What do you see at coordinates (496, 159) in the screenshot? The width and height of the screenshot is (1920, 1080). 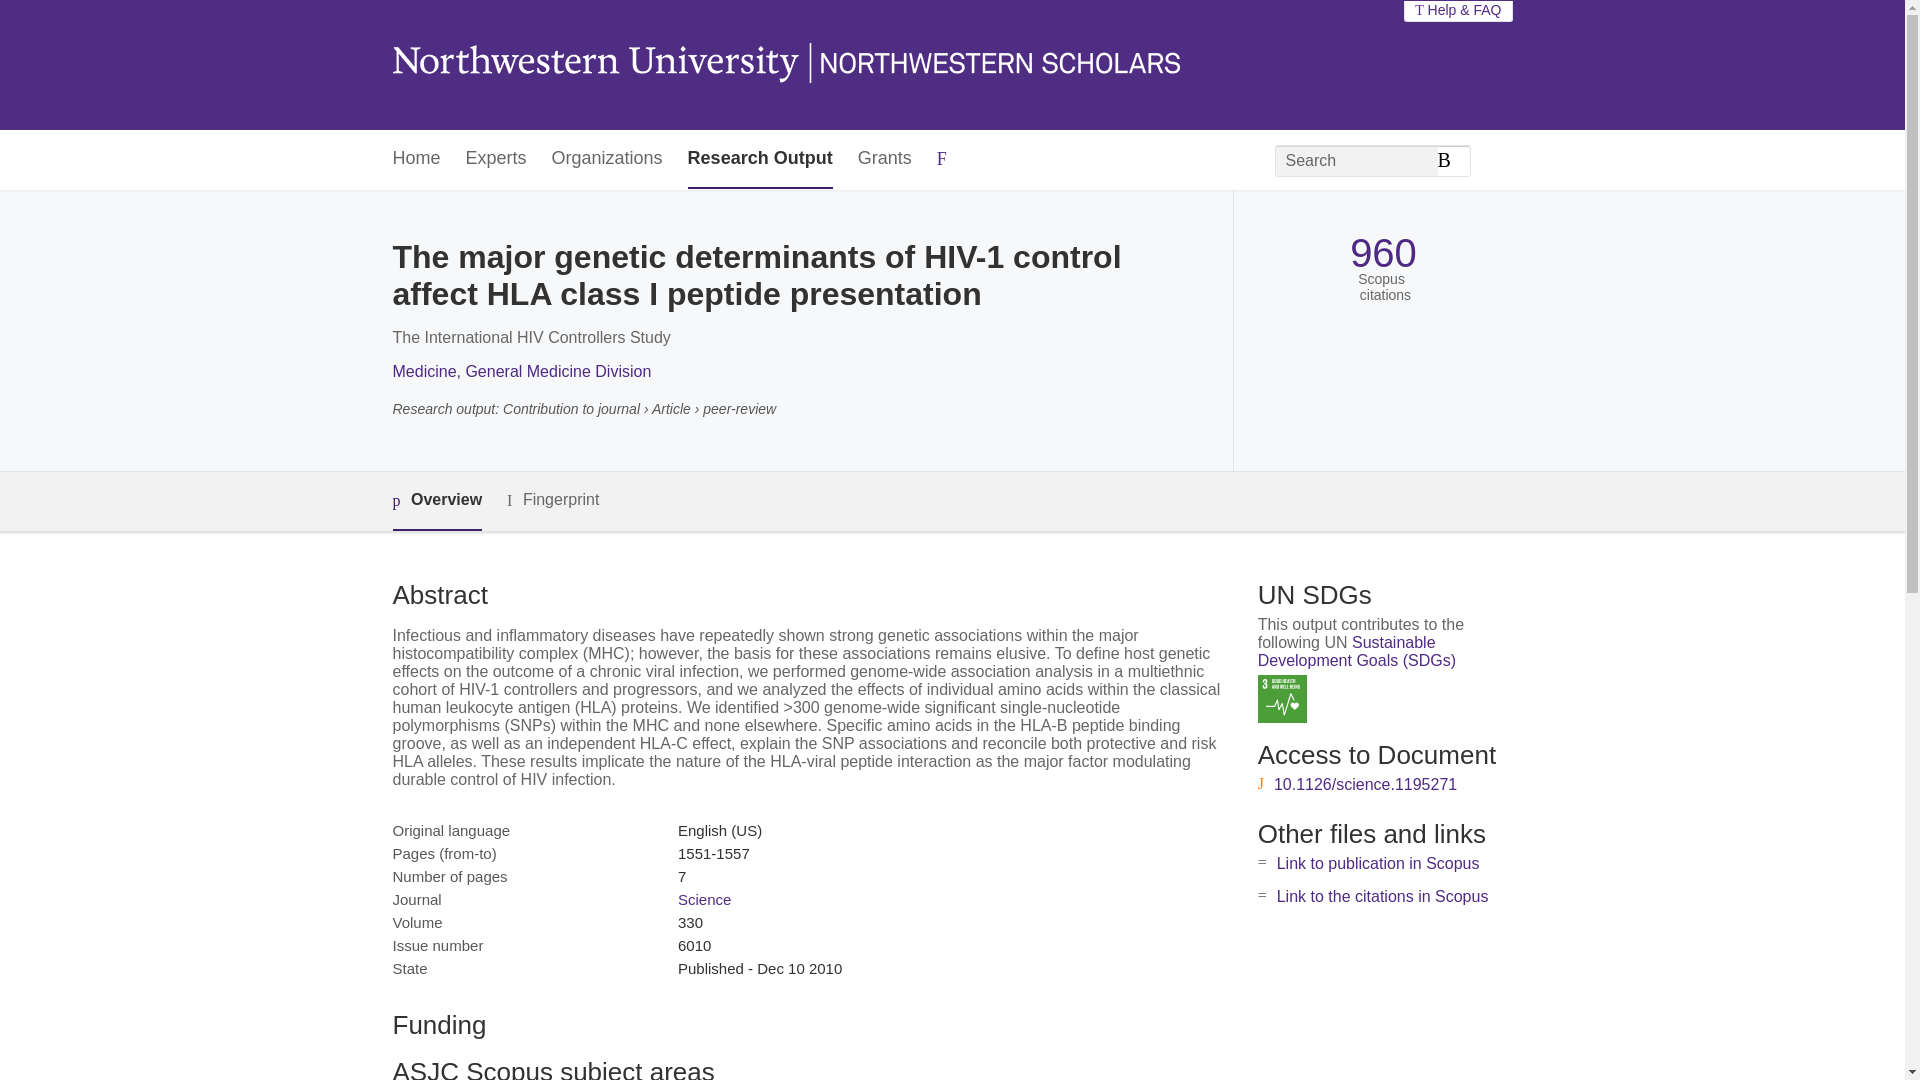 I see `Experts` at bounding box center [496, 159].